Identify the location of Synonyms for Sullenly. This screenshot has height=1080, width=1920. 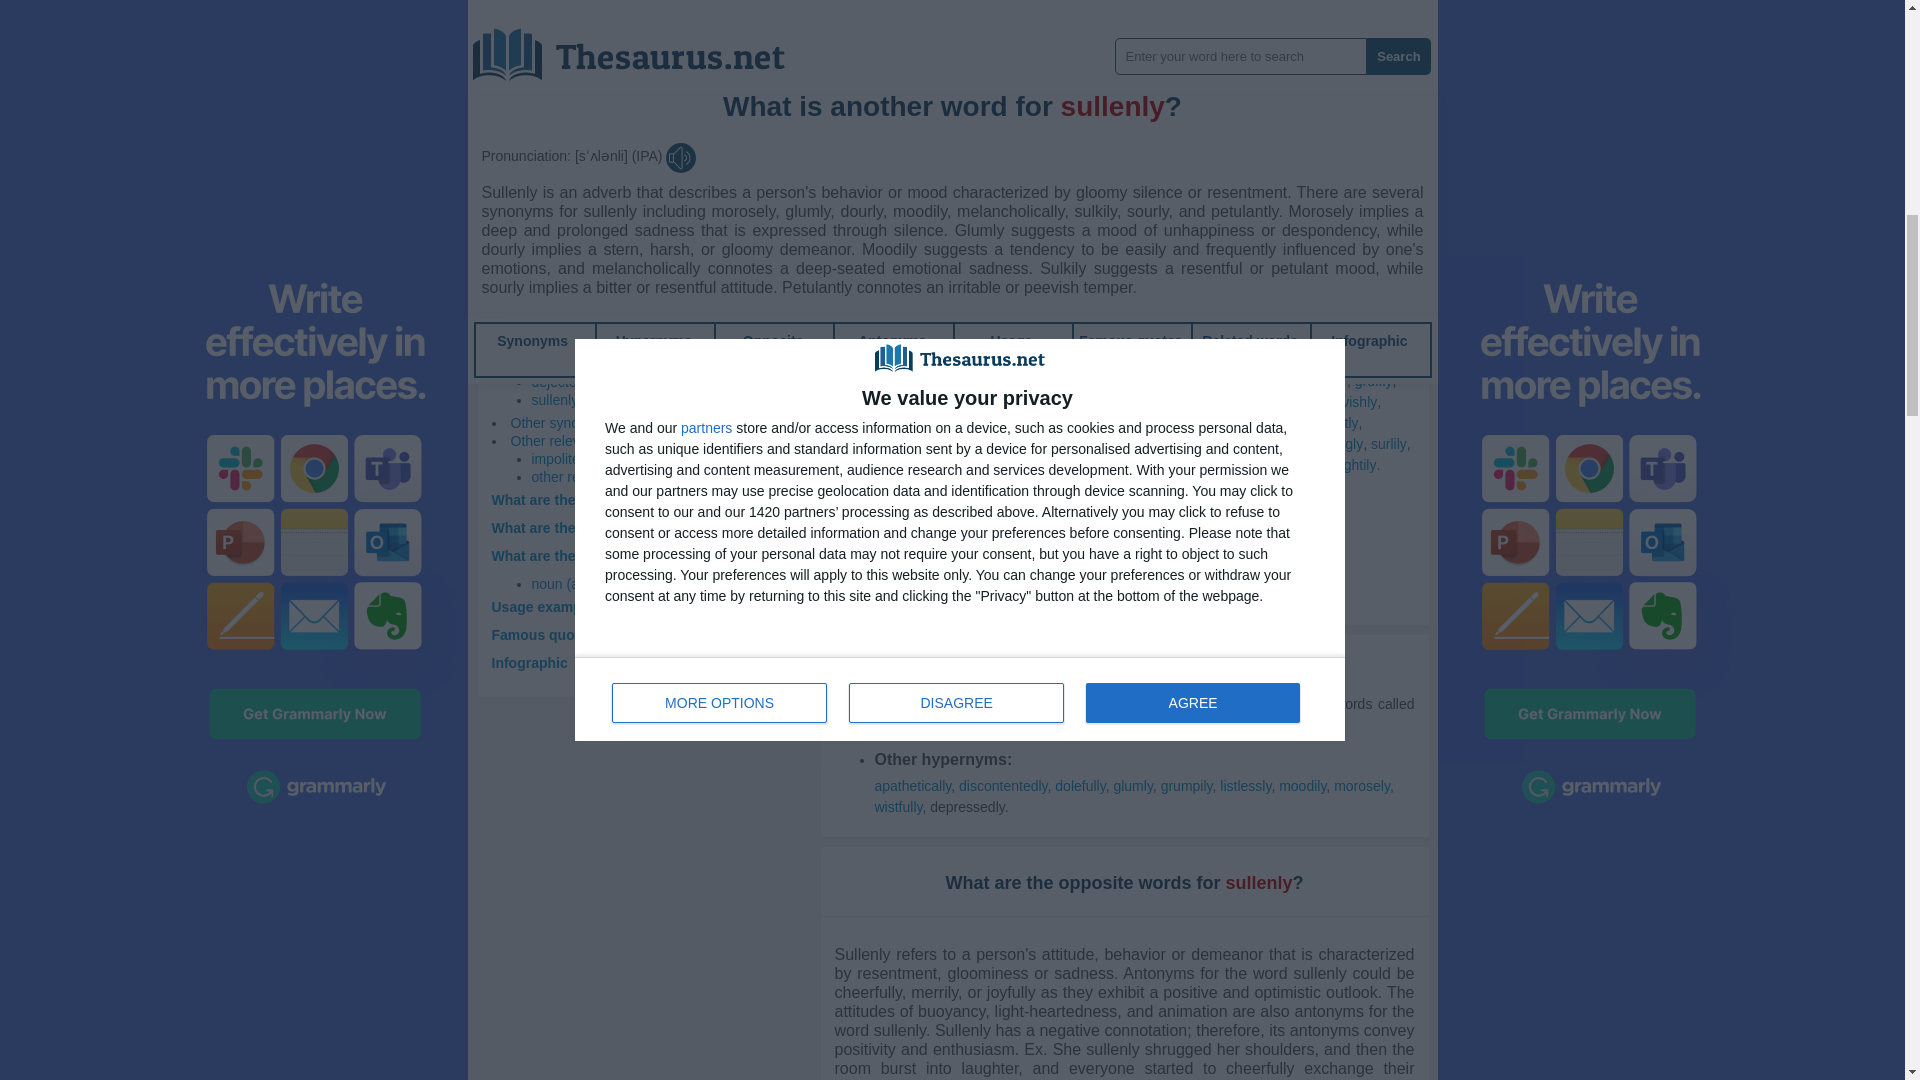
(1124, 58).